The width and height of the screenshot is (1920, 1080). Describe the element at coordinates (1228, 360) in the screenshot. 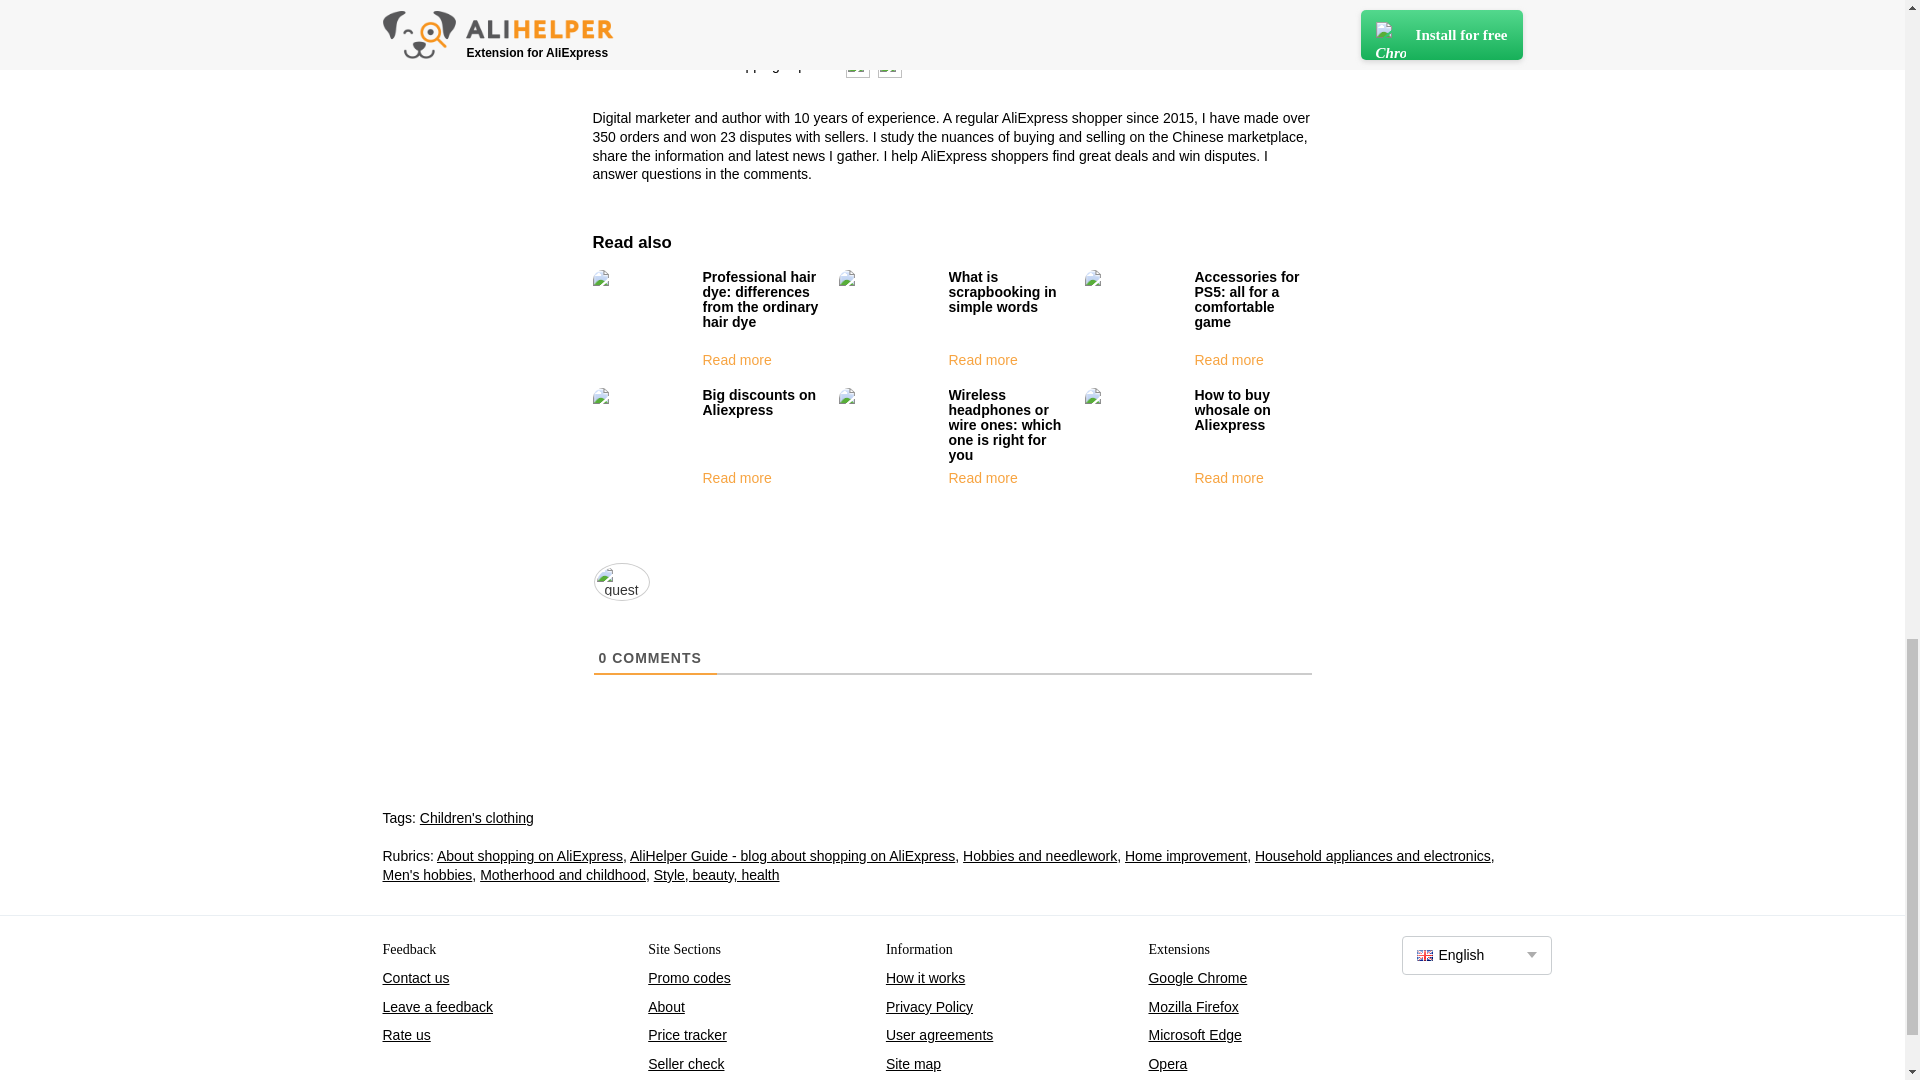

I see `Read more` at that location.